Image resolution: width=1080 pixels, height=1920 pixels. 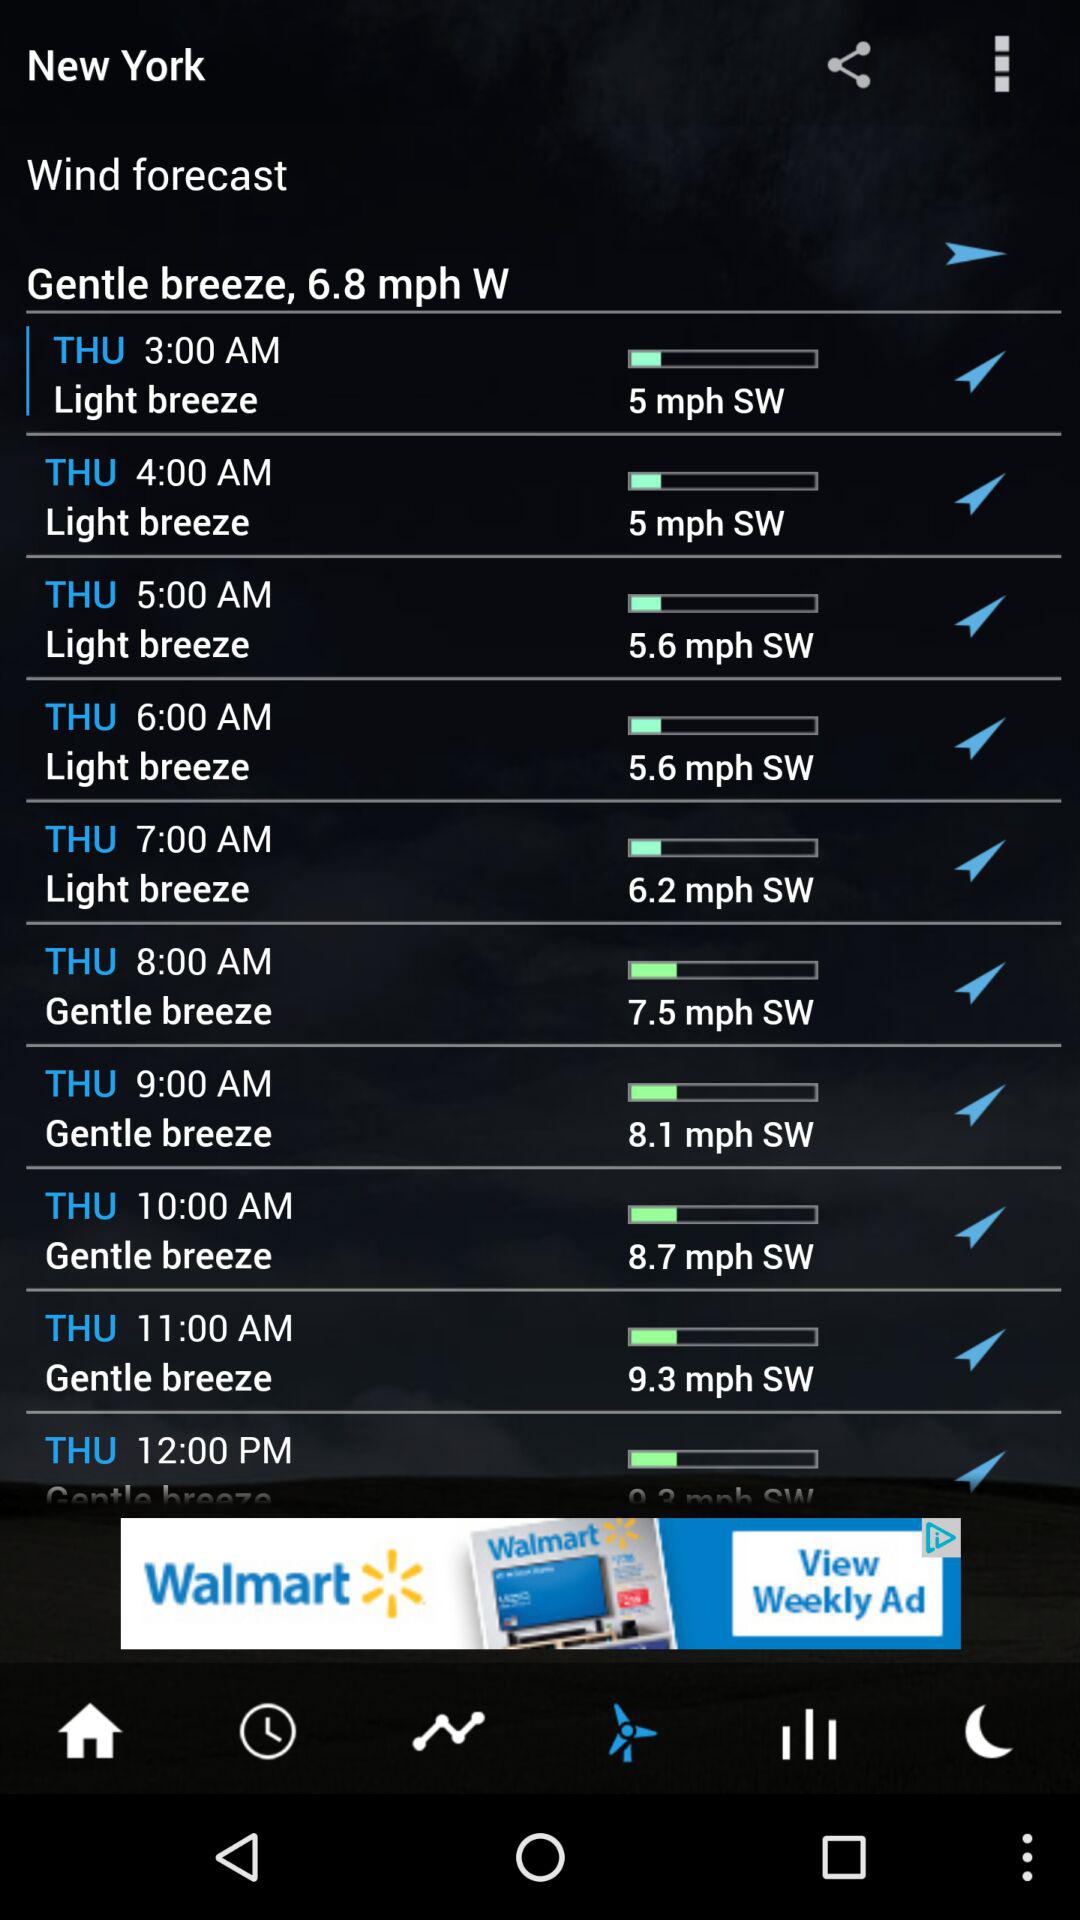 I want to click on click to home page, so click(x=90, y=1729).